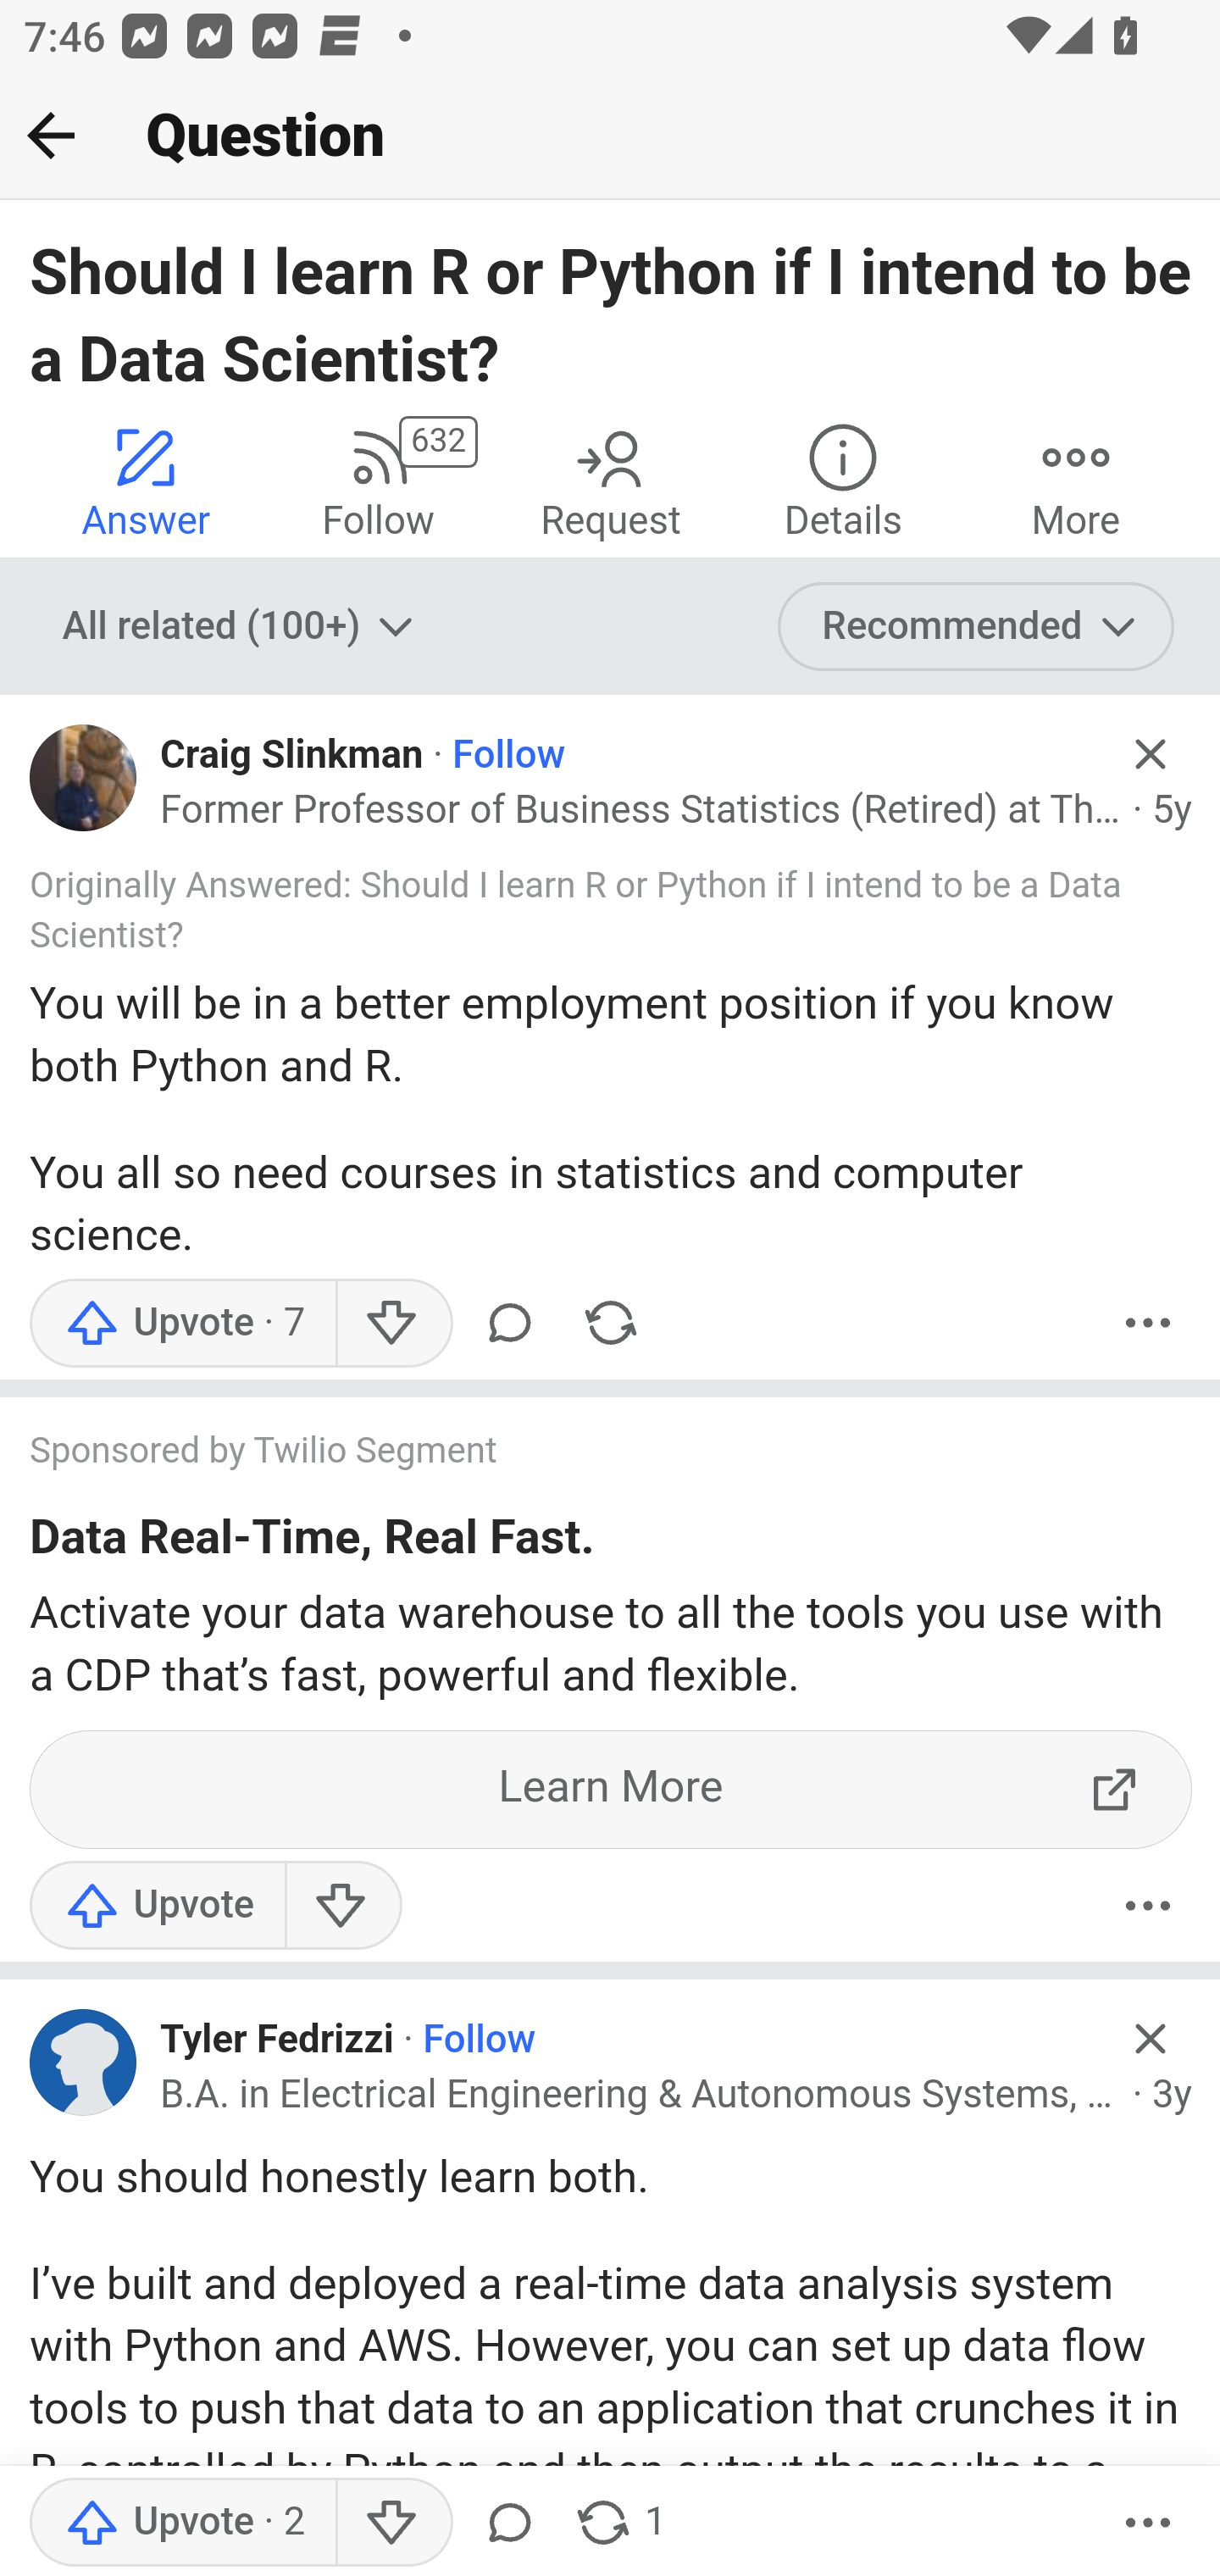 The width and height of the screenshot is (1220, 2576). Describe the element at coordinates (1148, 1906) in the screenshot. I see `More` at that location.